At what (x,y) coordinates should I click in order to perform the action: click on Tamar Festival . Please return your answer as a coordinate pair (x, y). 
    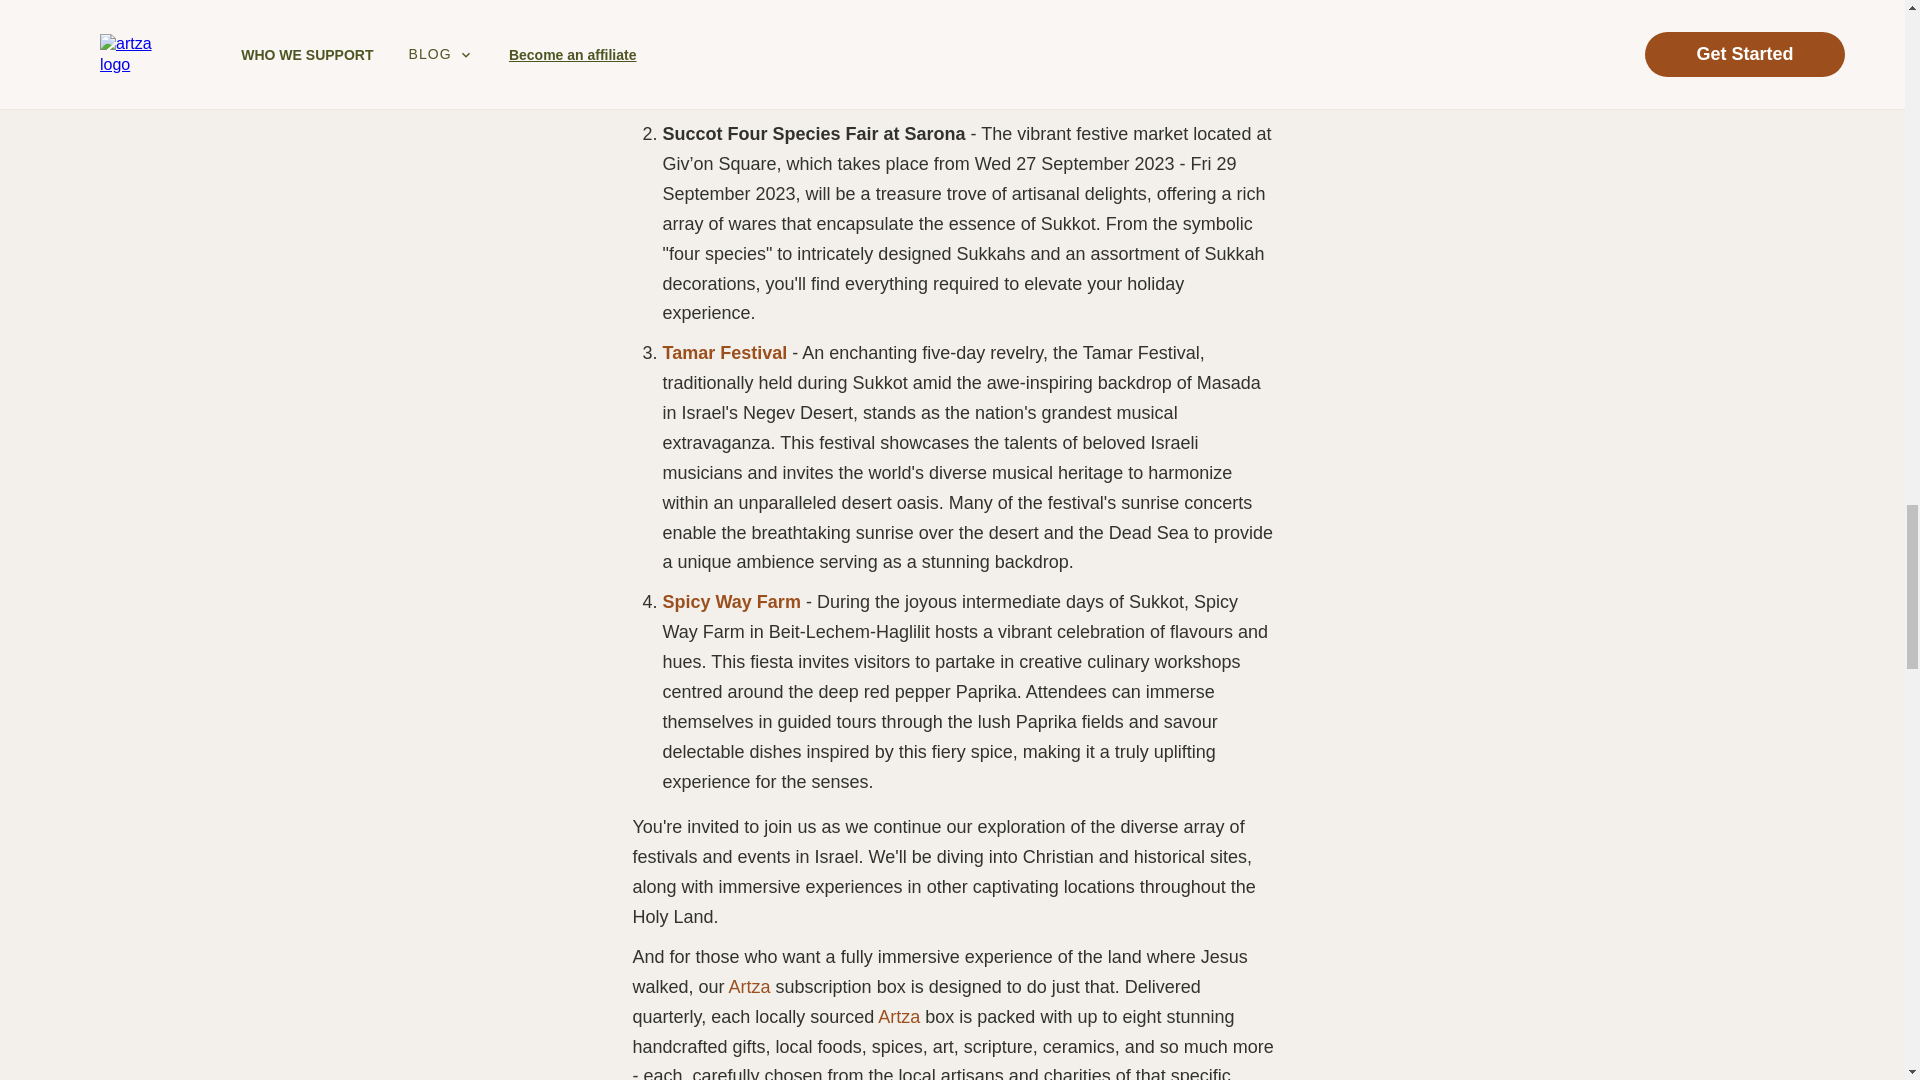
    Looking at the image, I should click on (726, 352).